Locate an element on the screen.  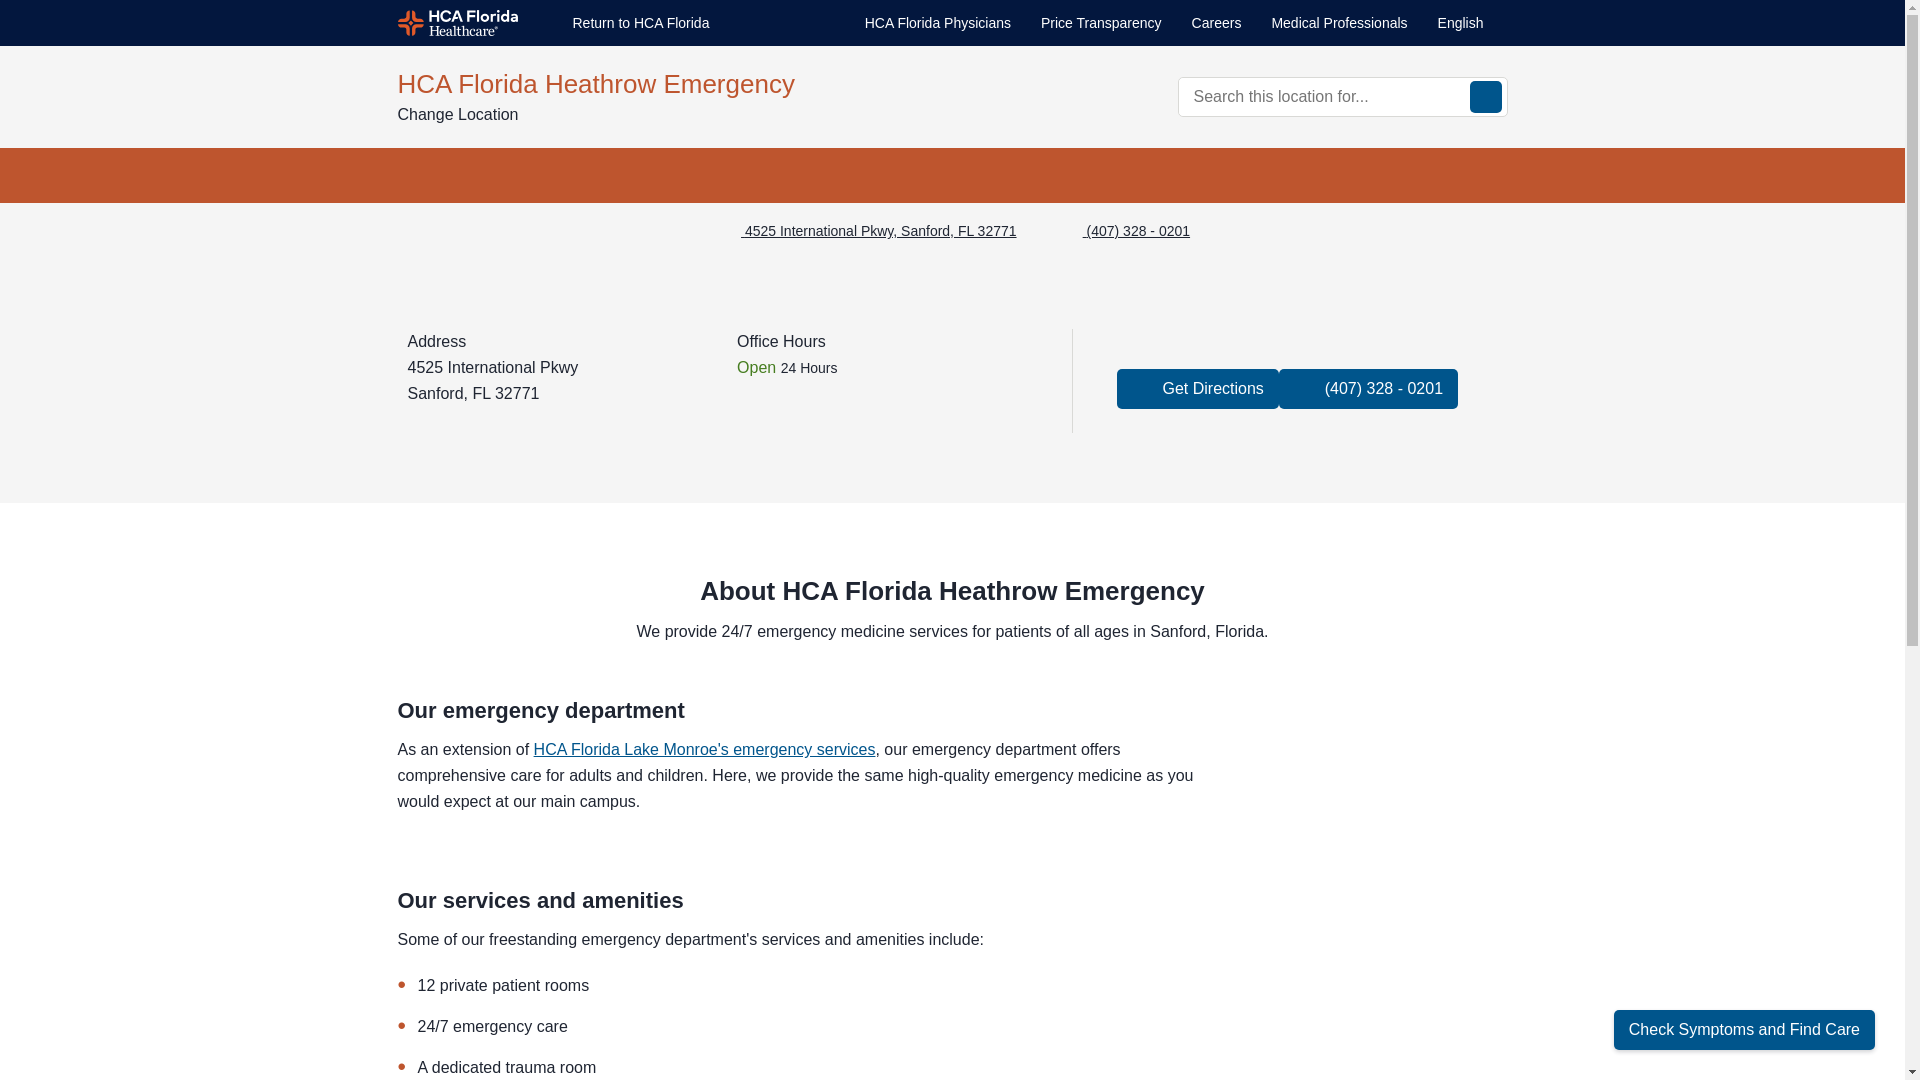
Careers is located at coordinates (1217, 24).